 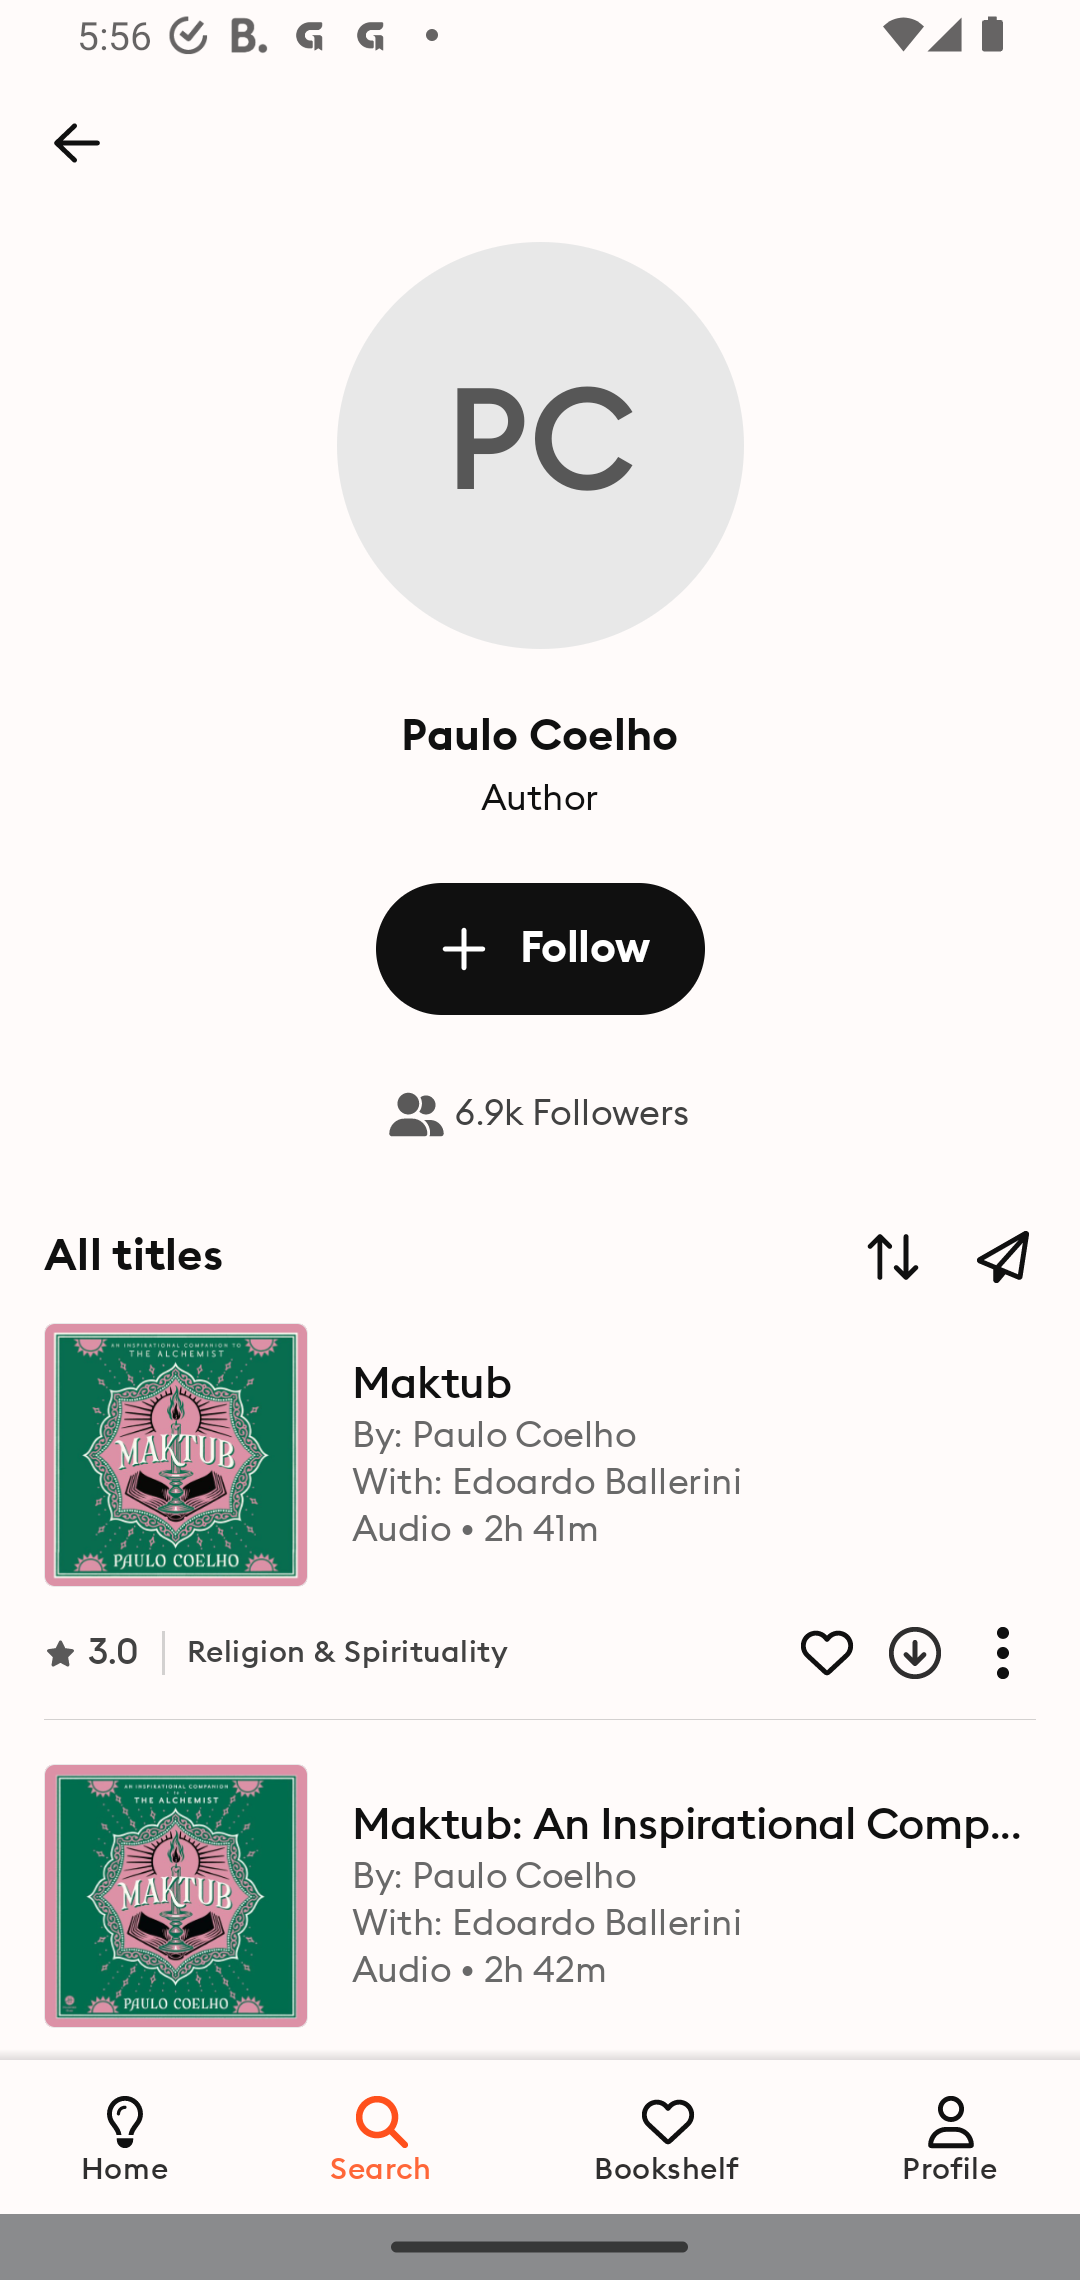 I want to click on Profile, so click(x=950, y=2136).